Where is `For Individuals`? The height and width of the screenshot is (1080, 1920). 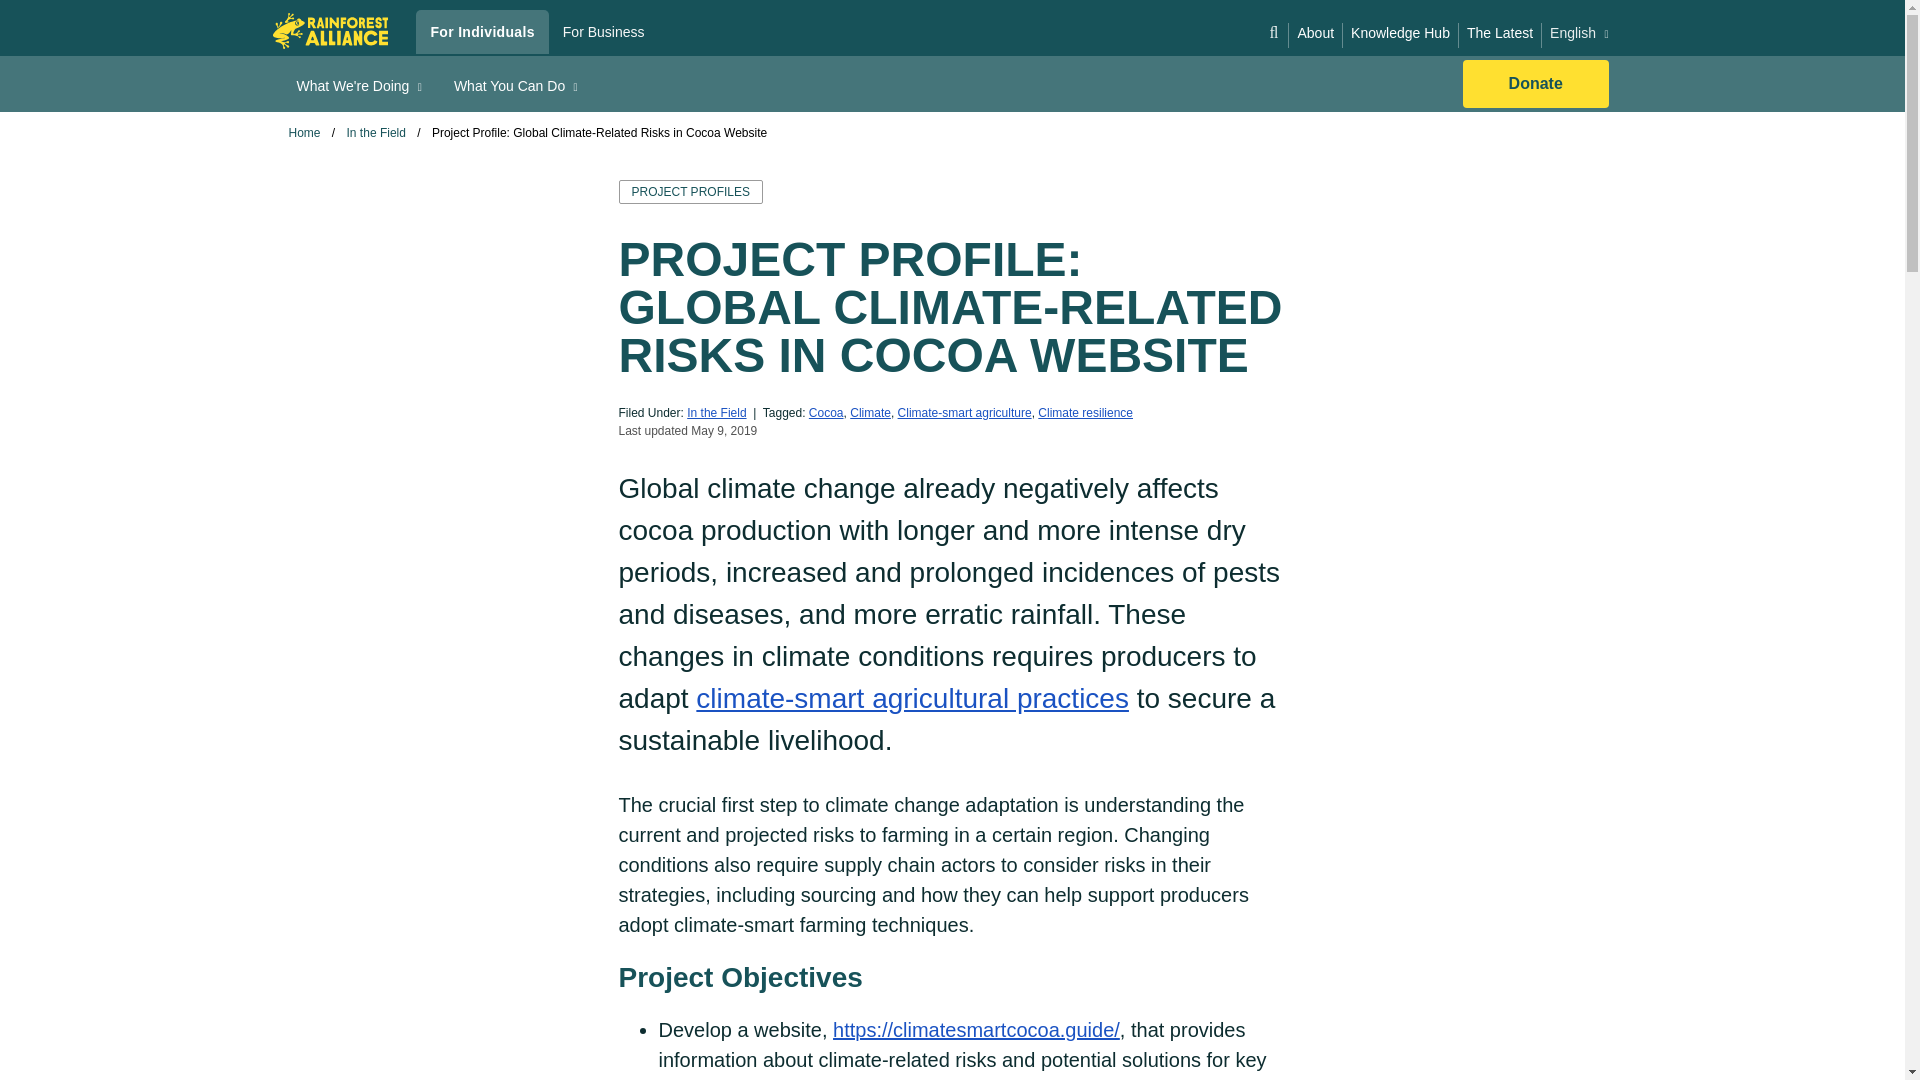
For Individuals is located at coordinates (482, 32).